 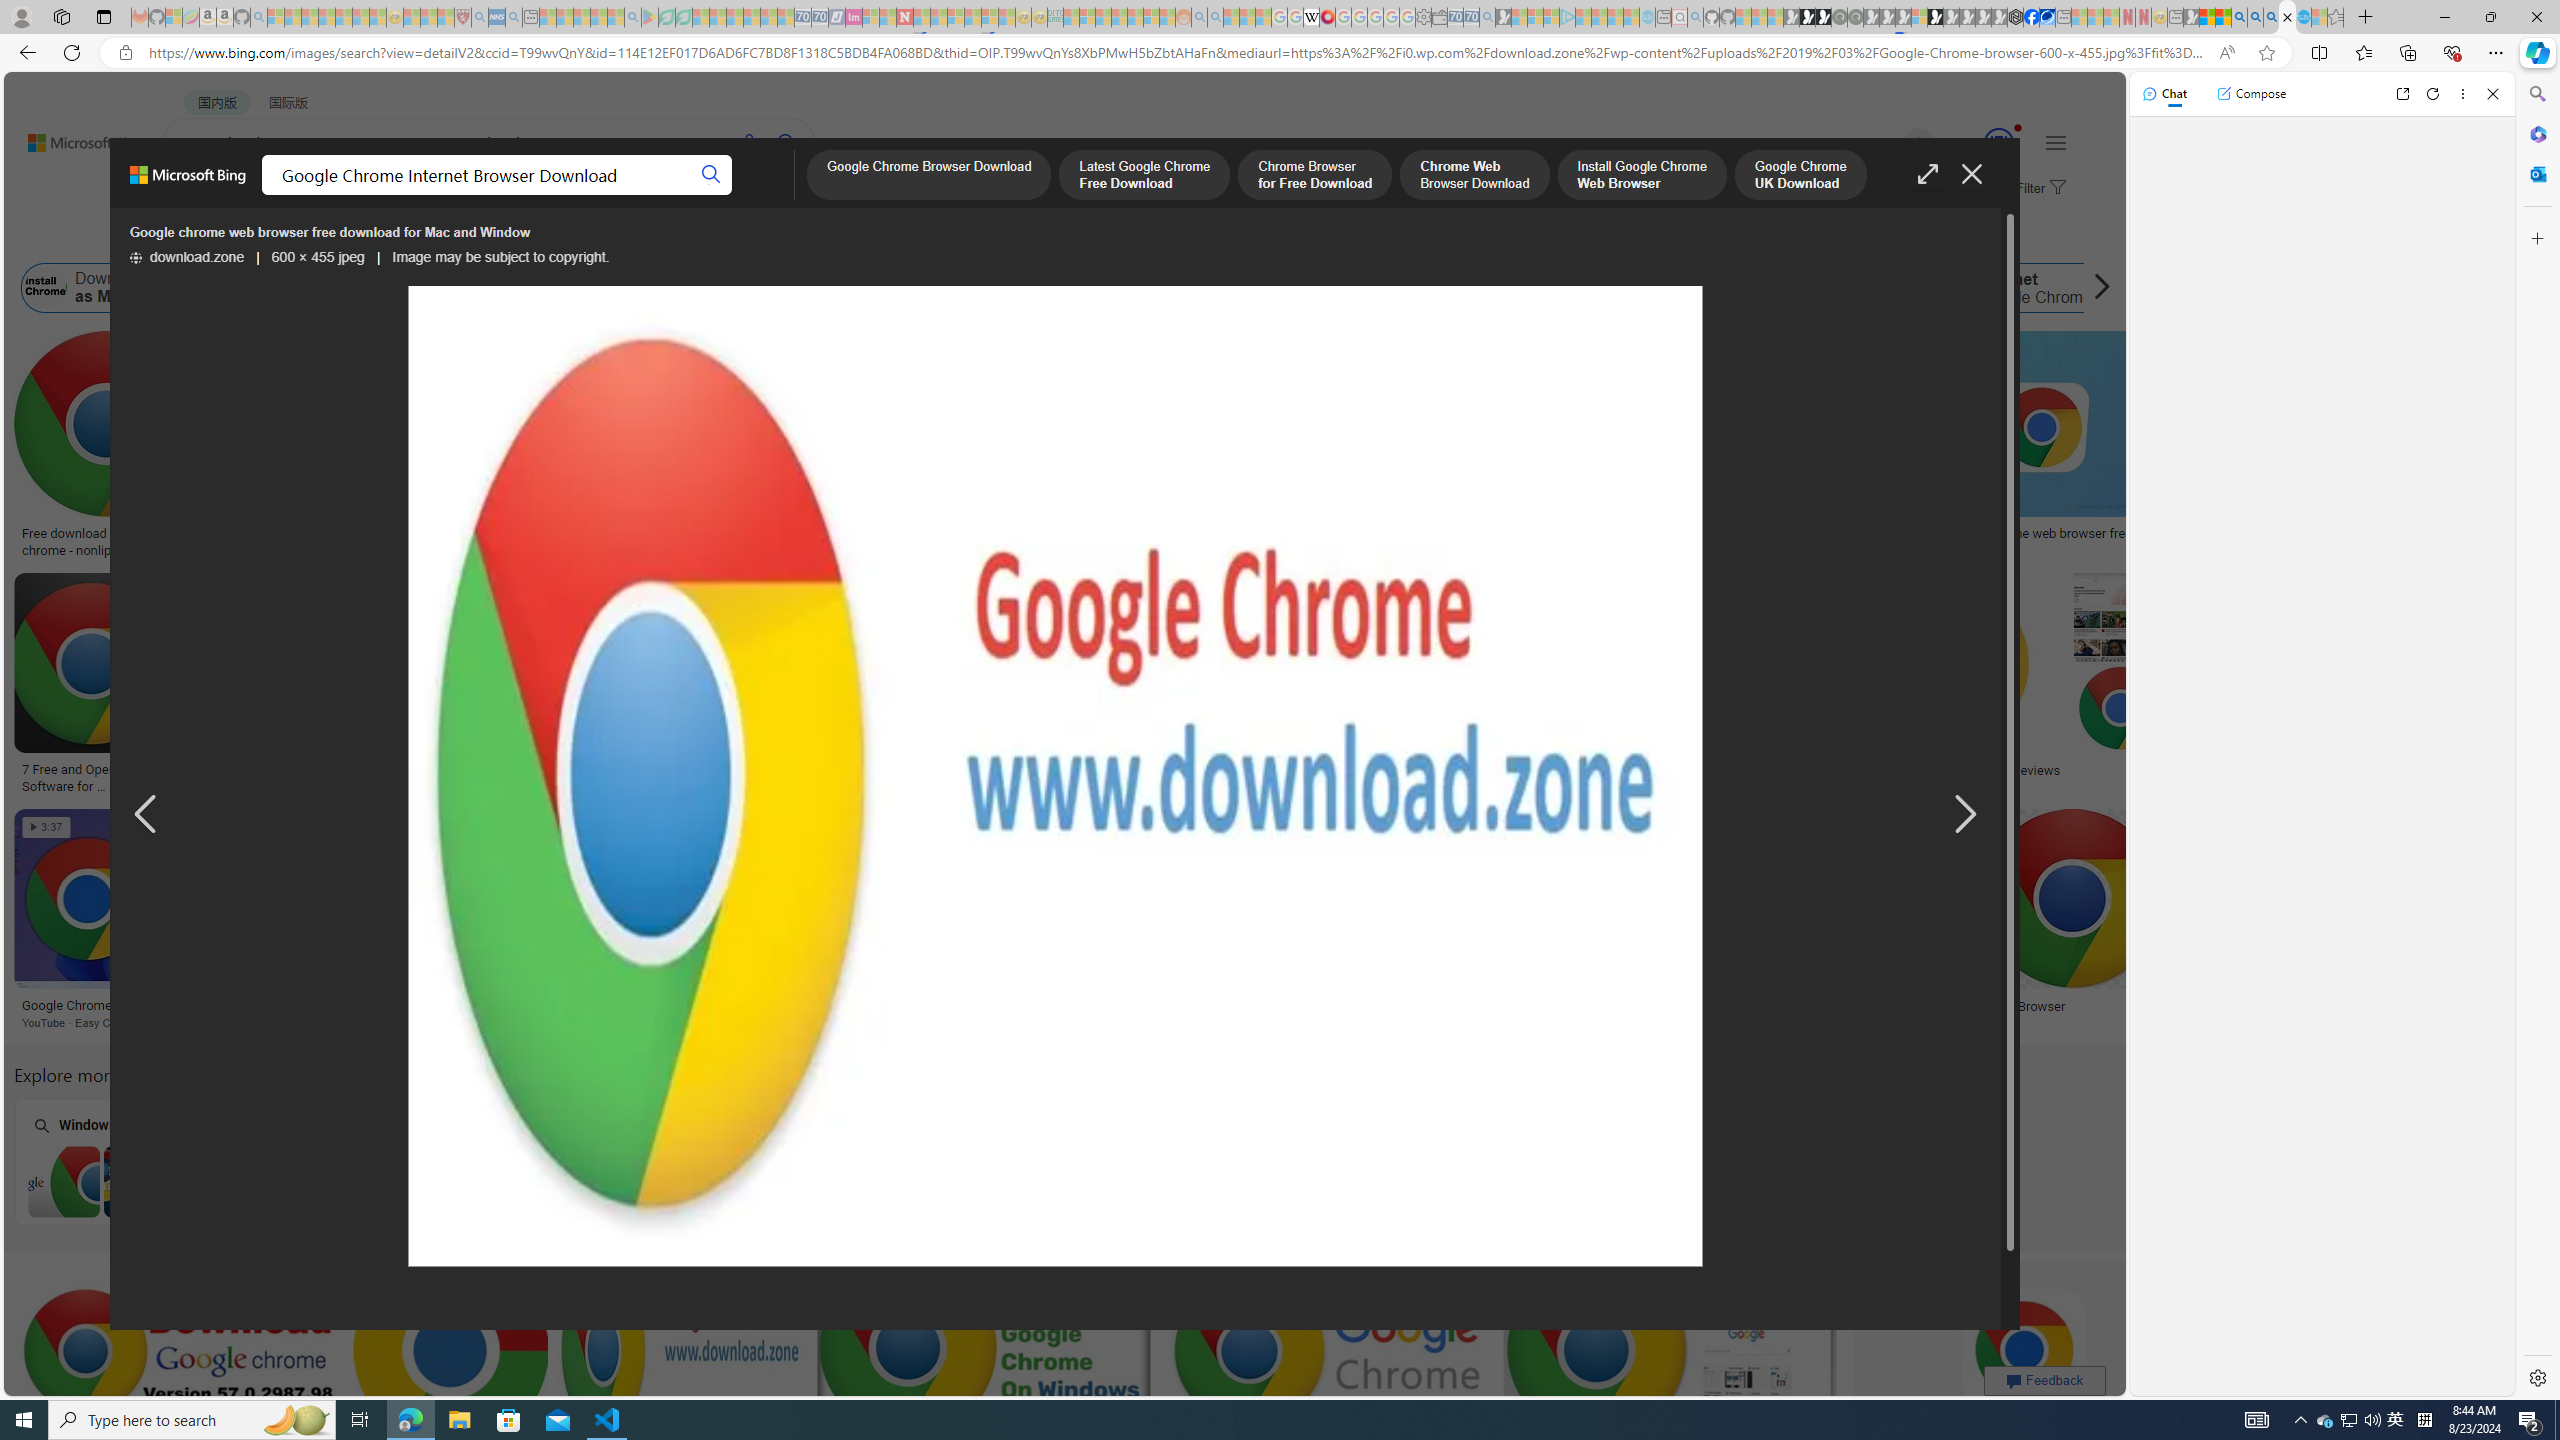 I want to click on What is the most secure internet browser - porwifiSave, so click(x=1674, y=1373).